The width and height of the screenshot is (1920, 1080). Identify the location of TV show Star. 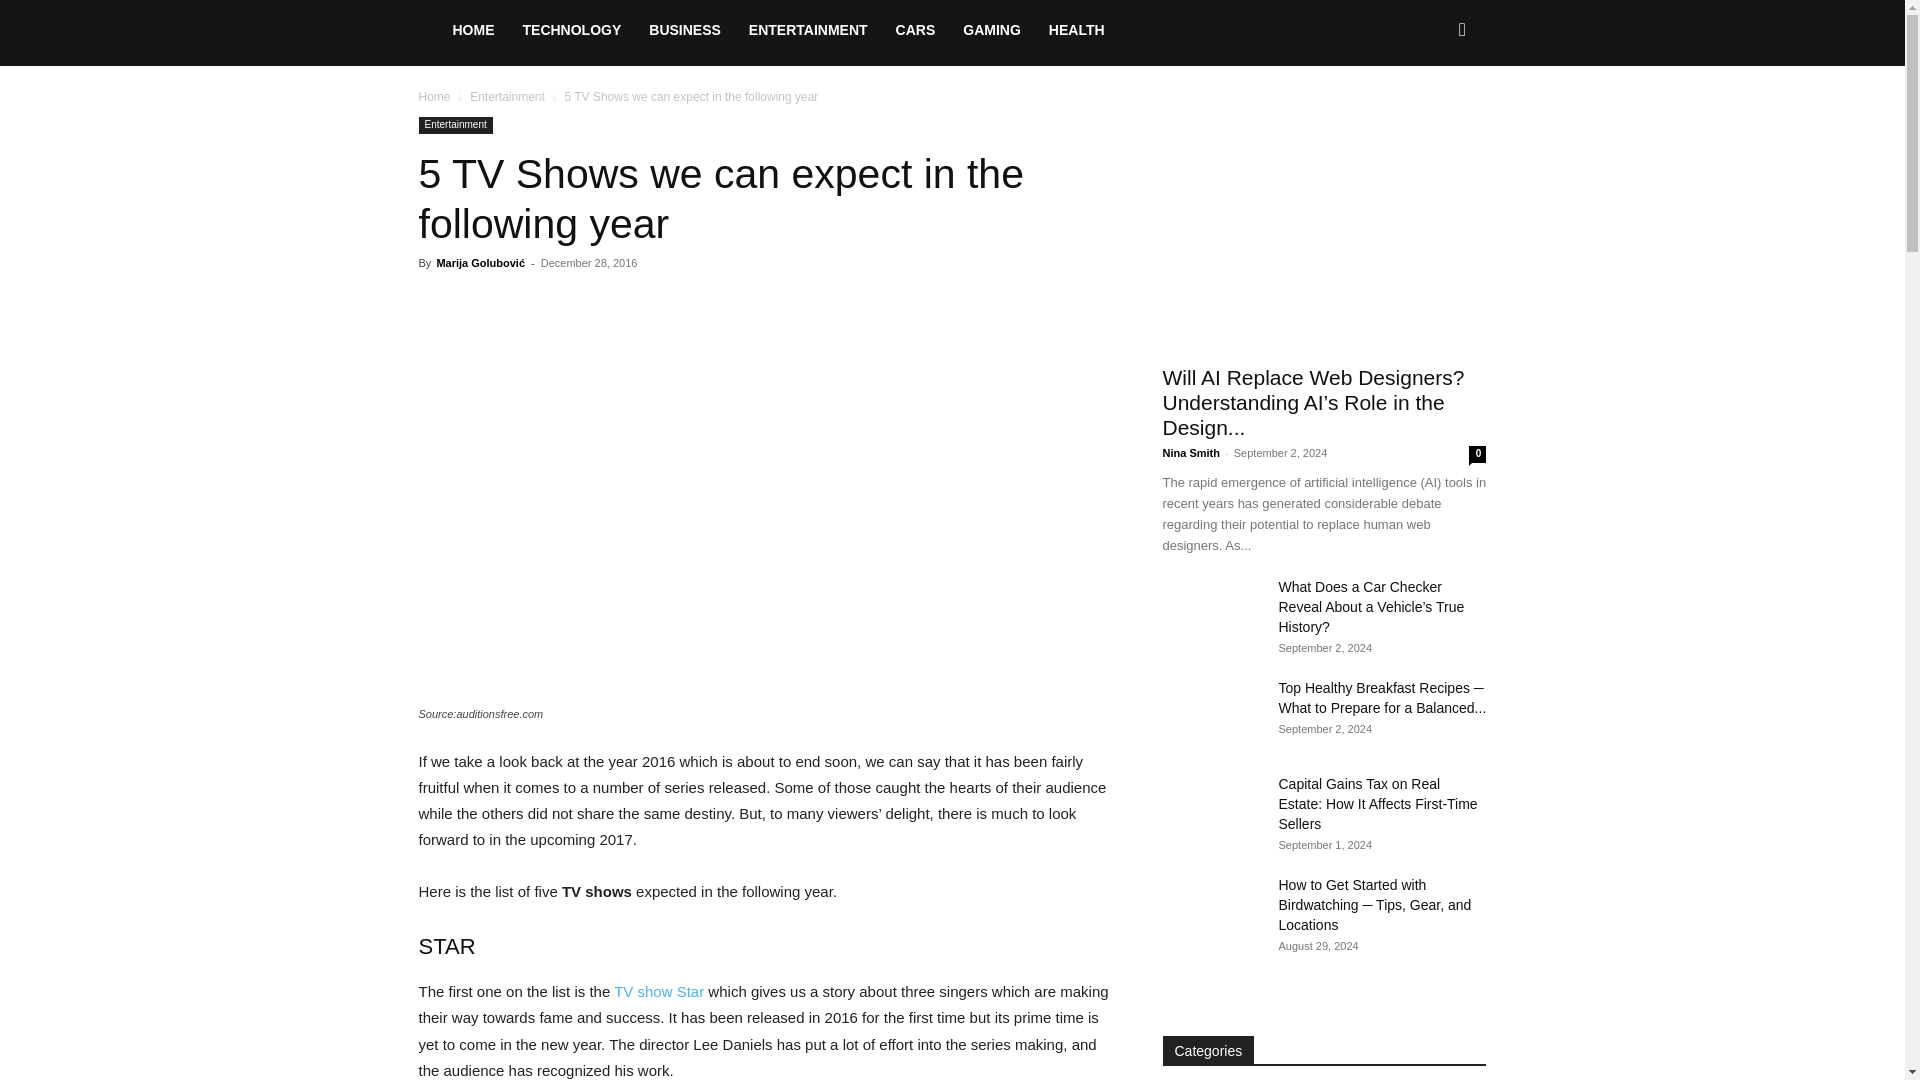
(659, 991).